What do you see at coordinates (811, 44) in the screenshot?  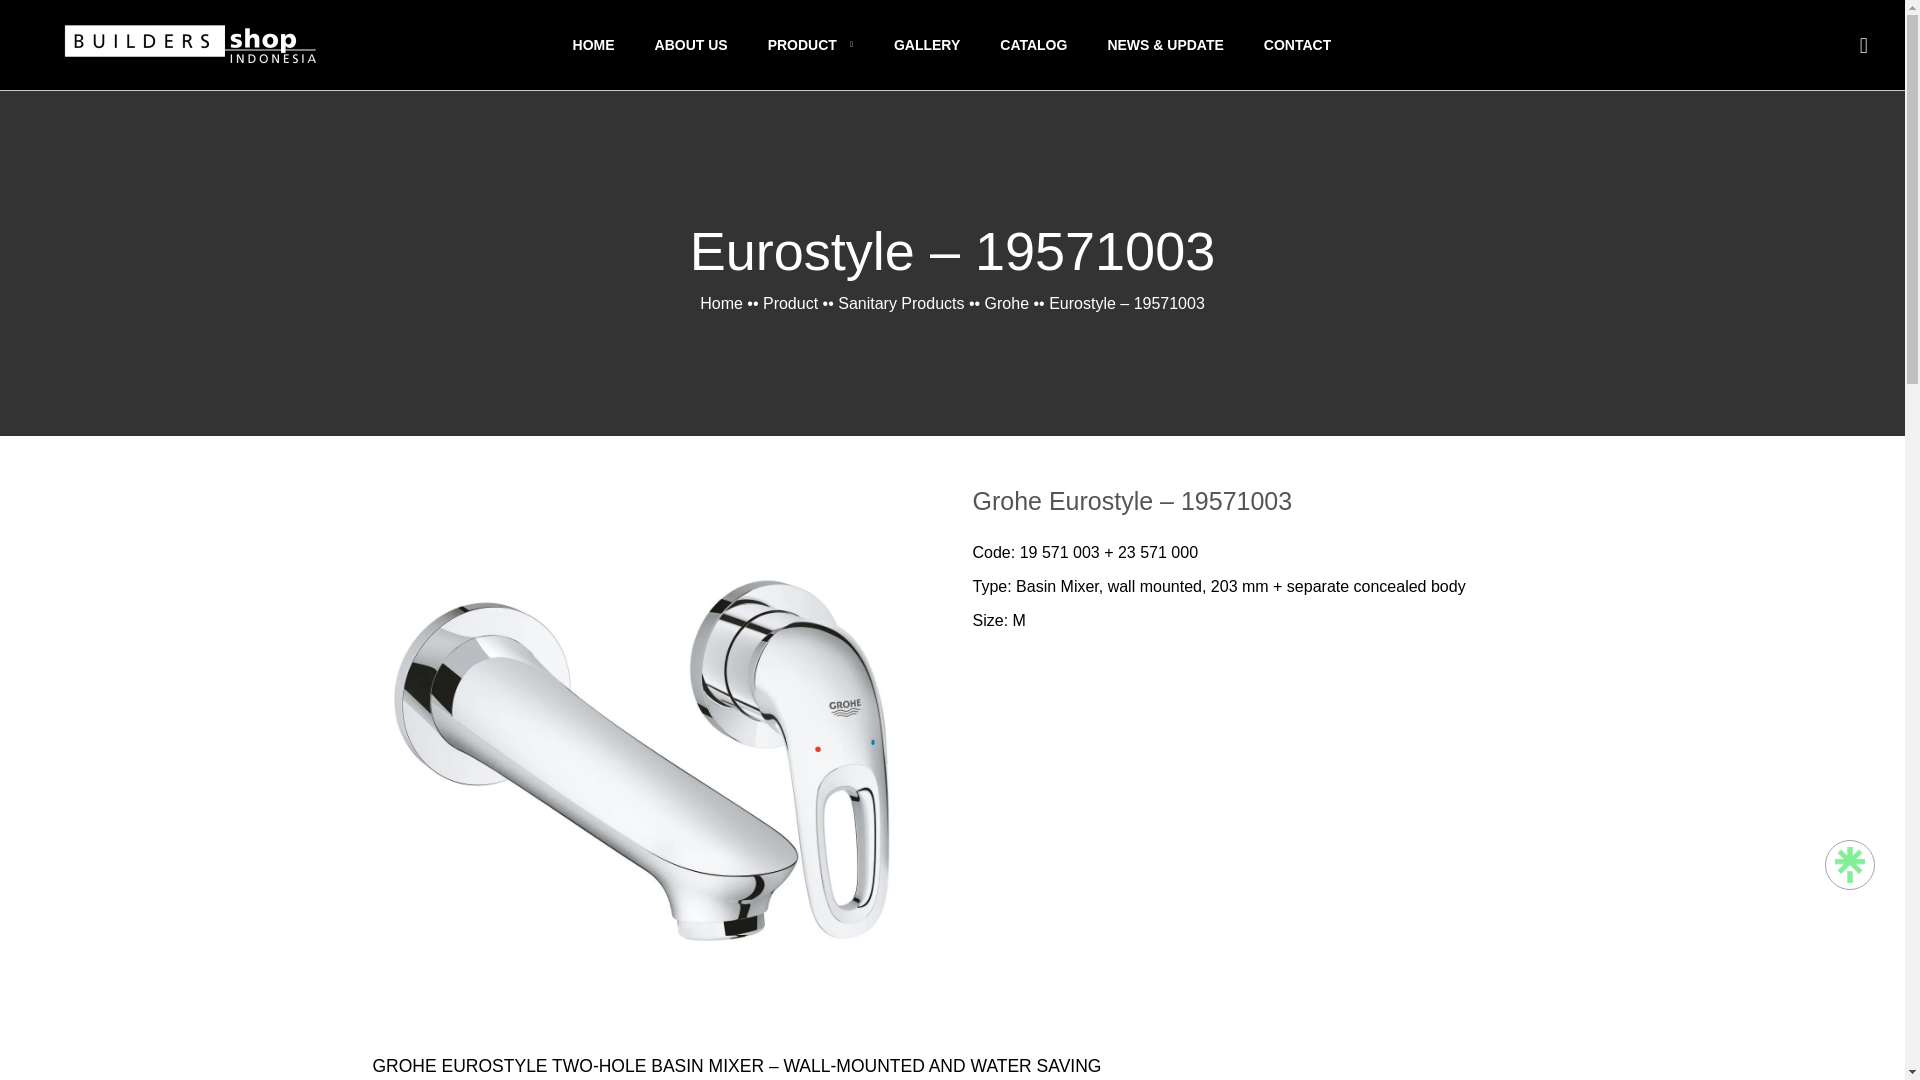 I see `PRODUCT` at bounding box center [811, 44].